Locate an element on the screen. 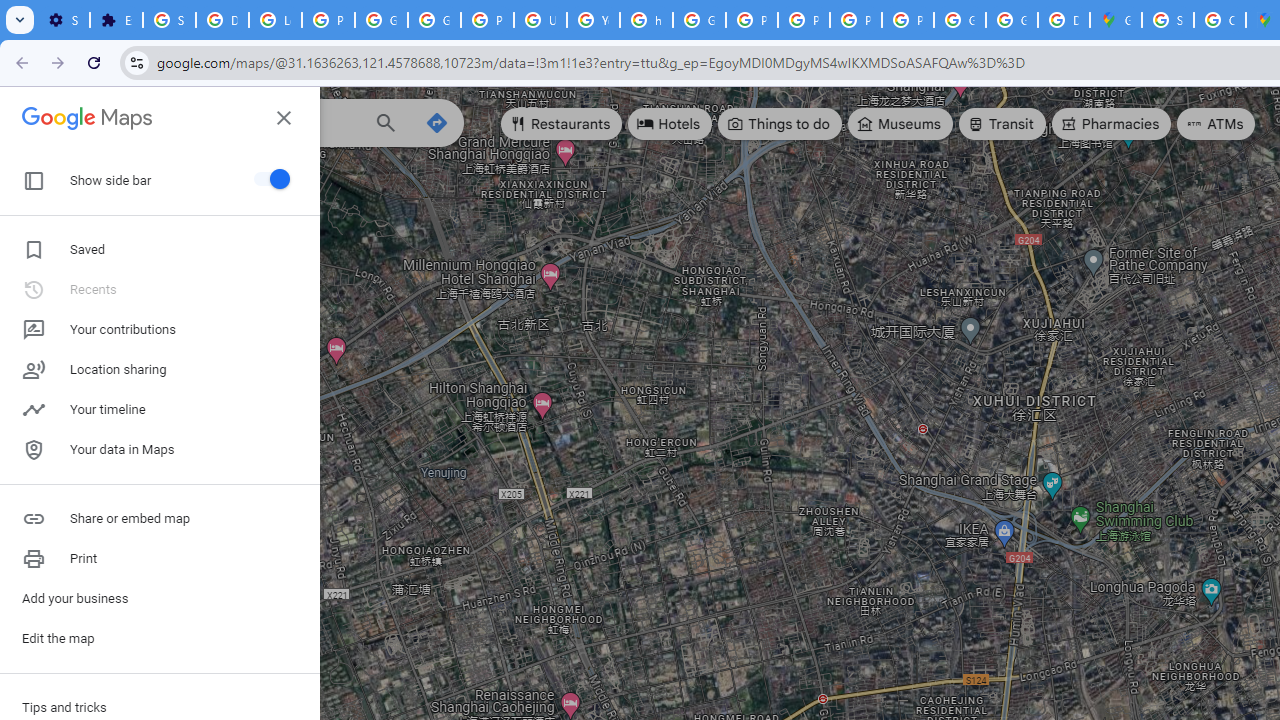  Pharmacies is located at coordinates (1111, 124).